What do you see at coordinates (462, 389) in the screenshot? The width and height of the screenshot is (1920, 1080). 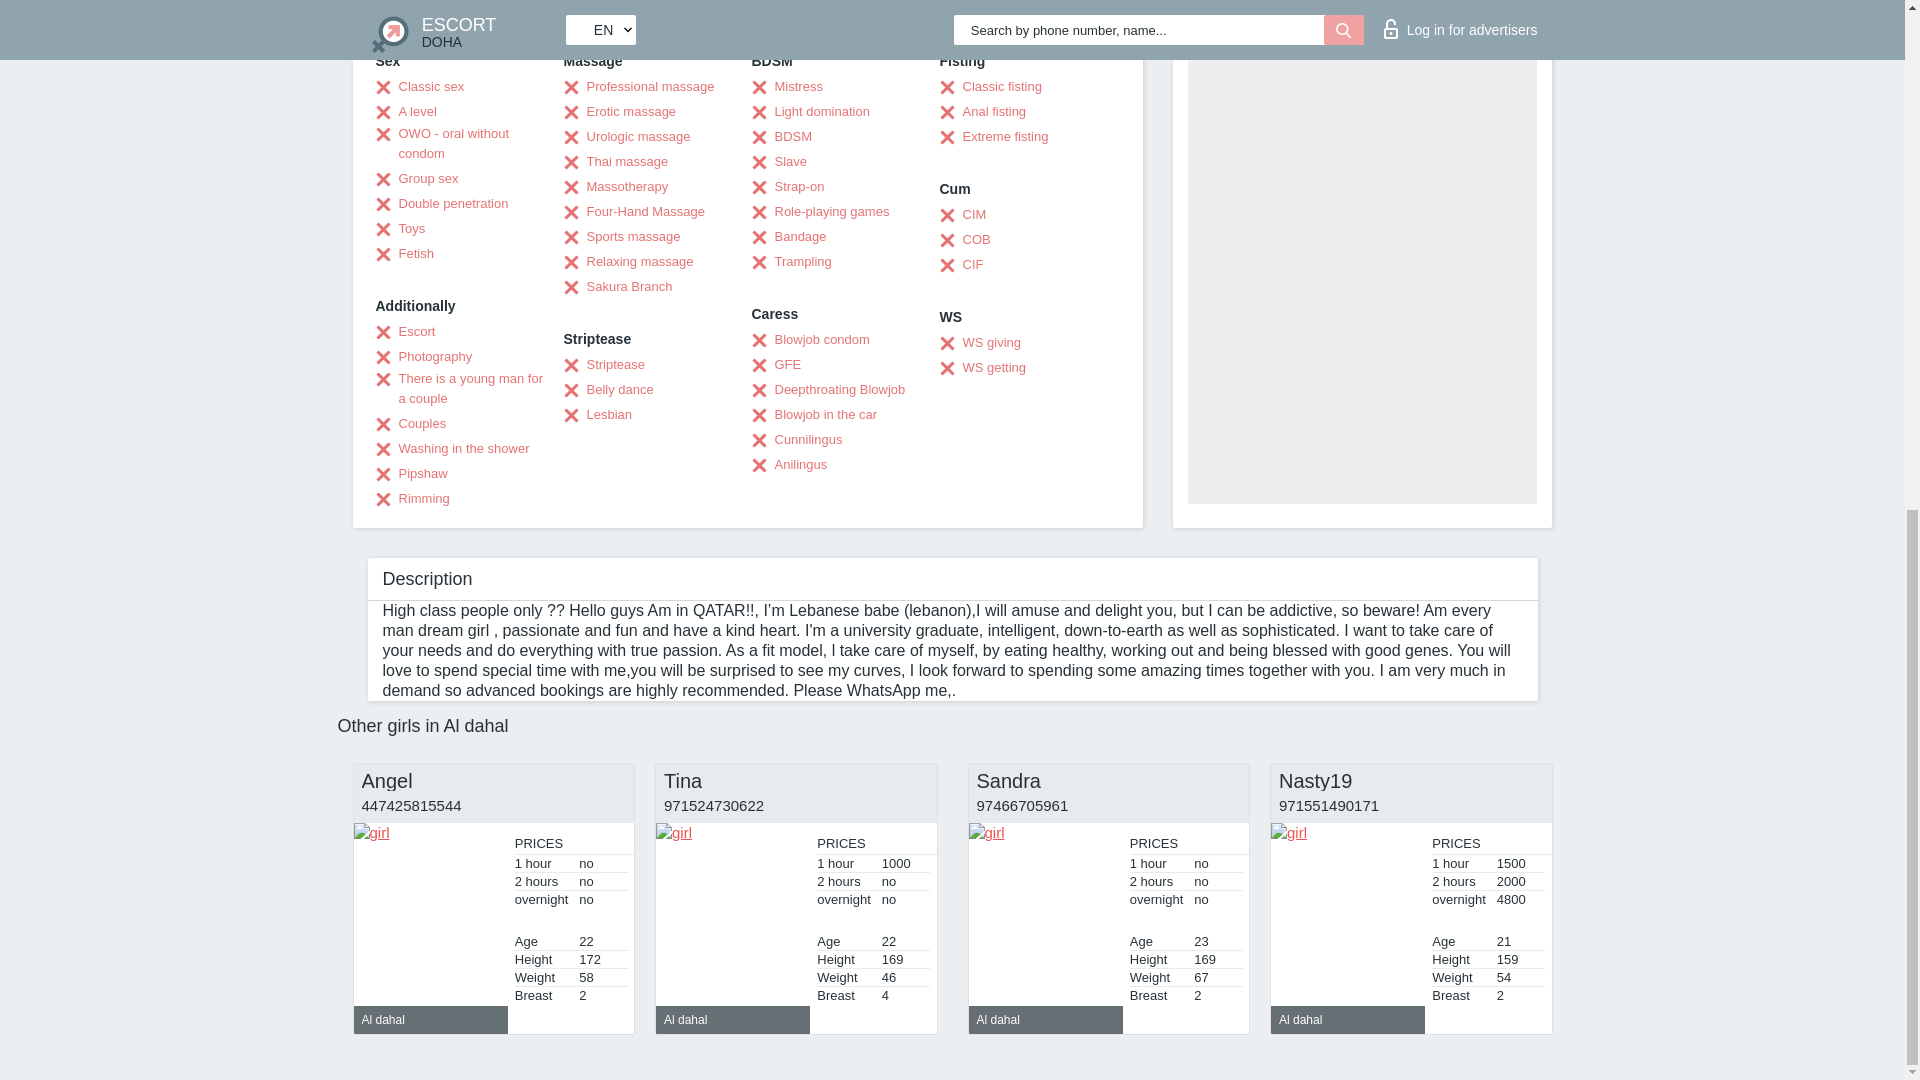 I see `There is a young man for a couple` at bounding box center [462, 389].